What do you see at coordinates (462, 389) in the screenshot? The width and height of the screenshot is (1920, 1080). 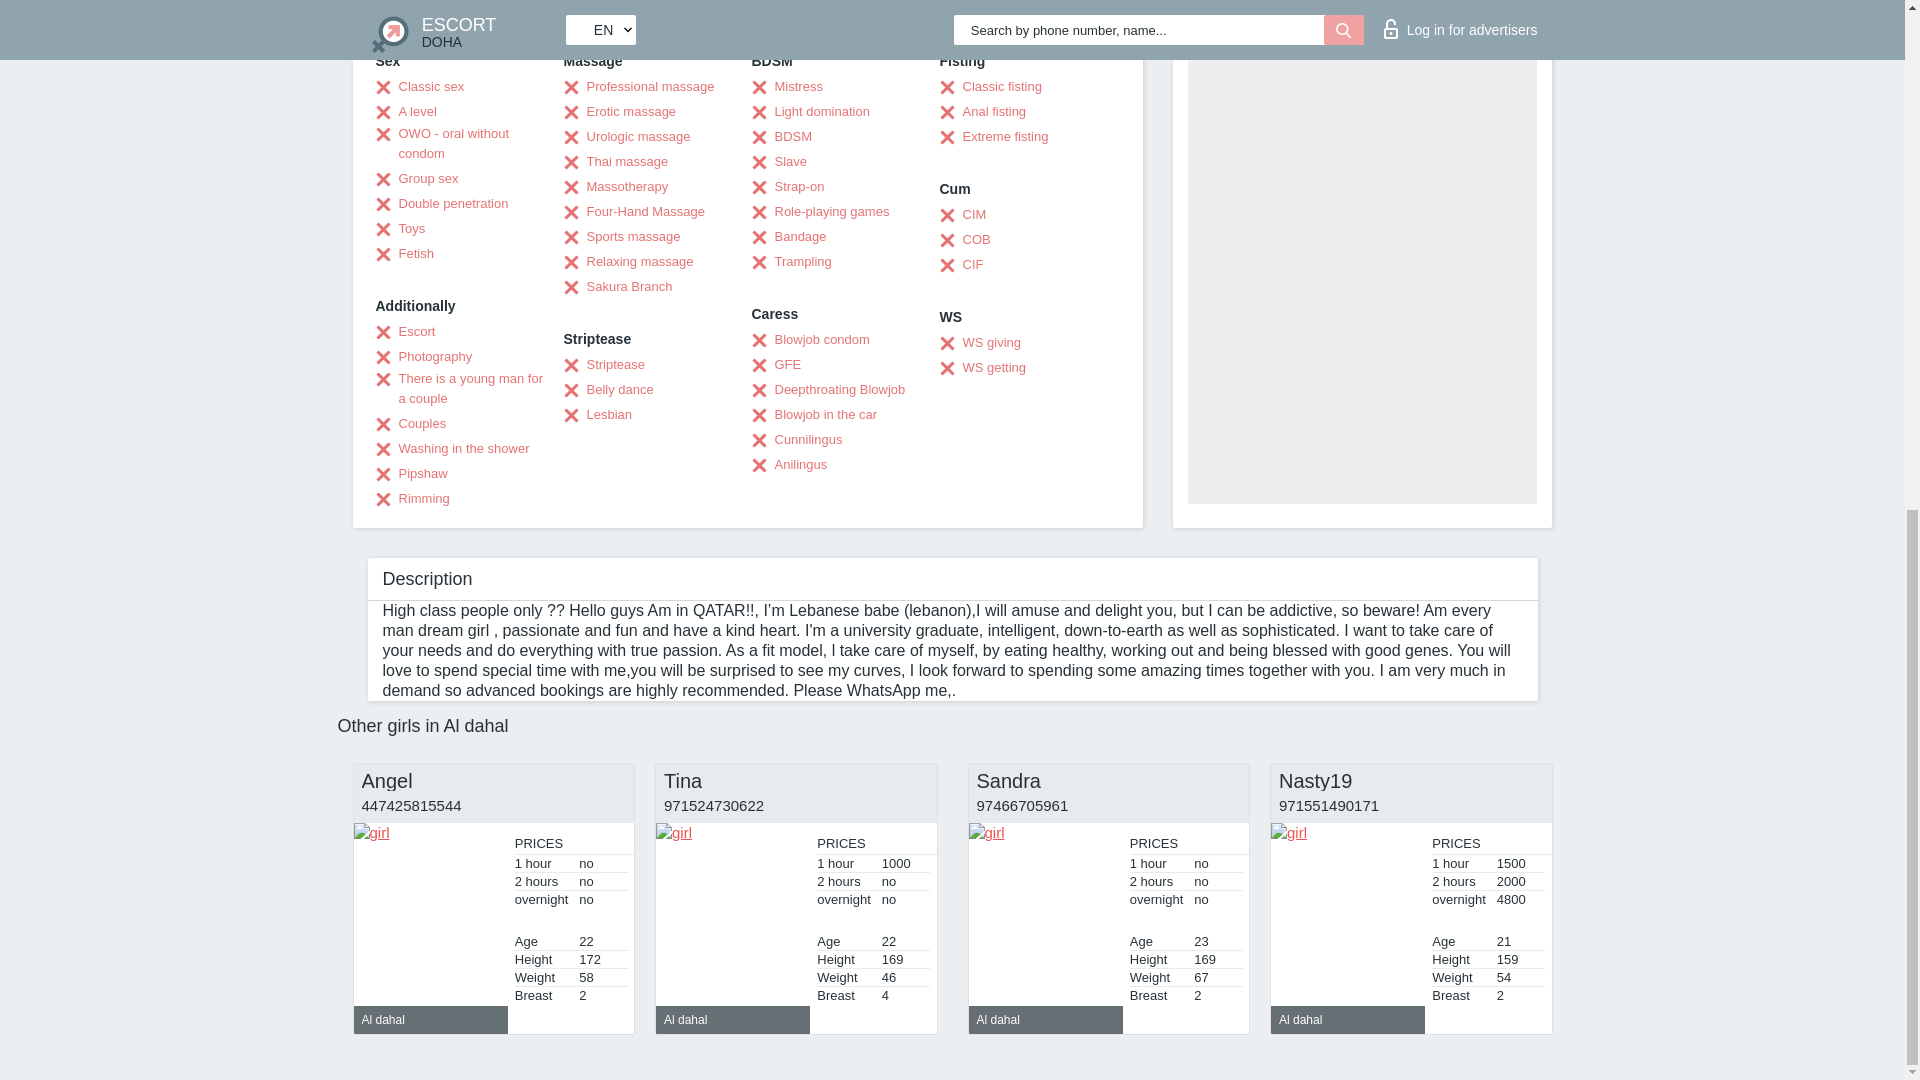 I see `There is a young man for a couple` at bounding box center [462, 389].